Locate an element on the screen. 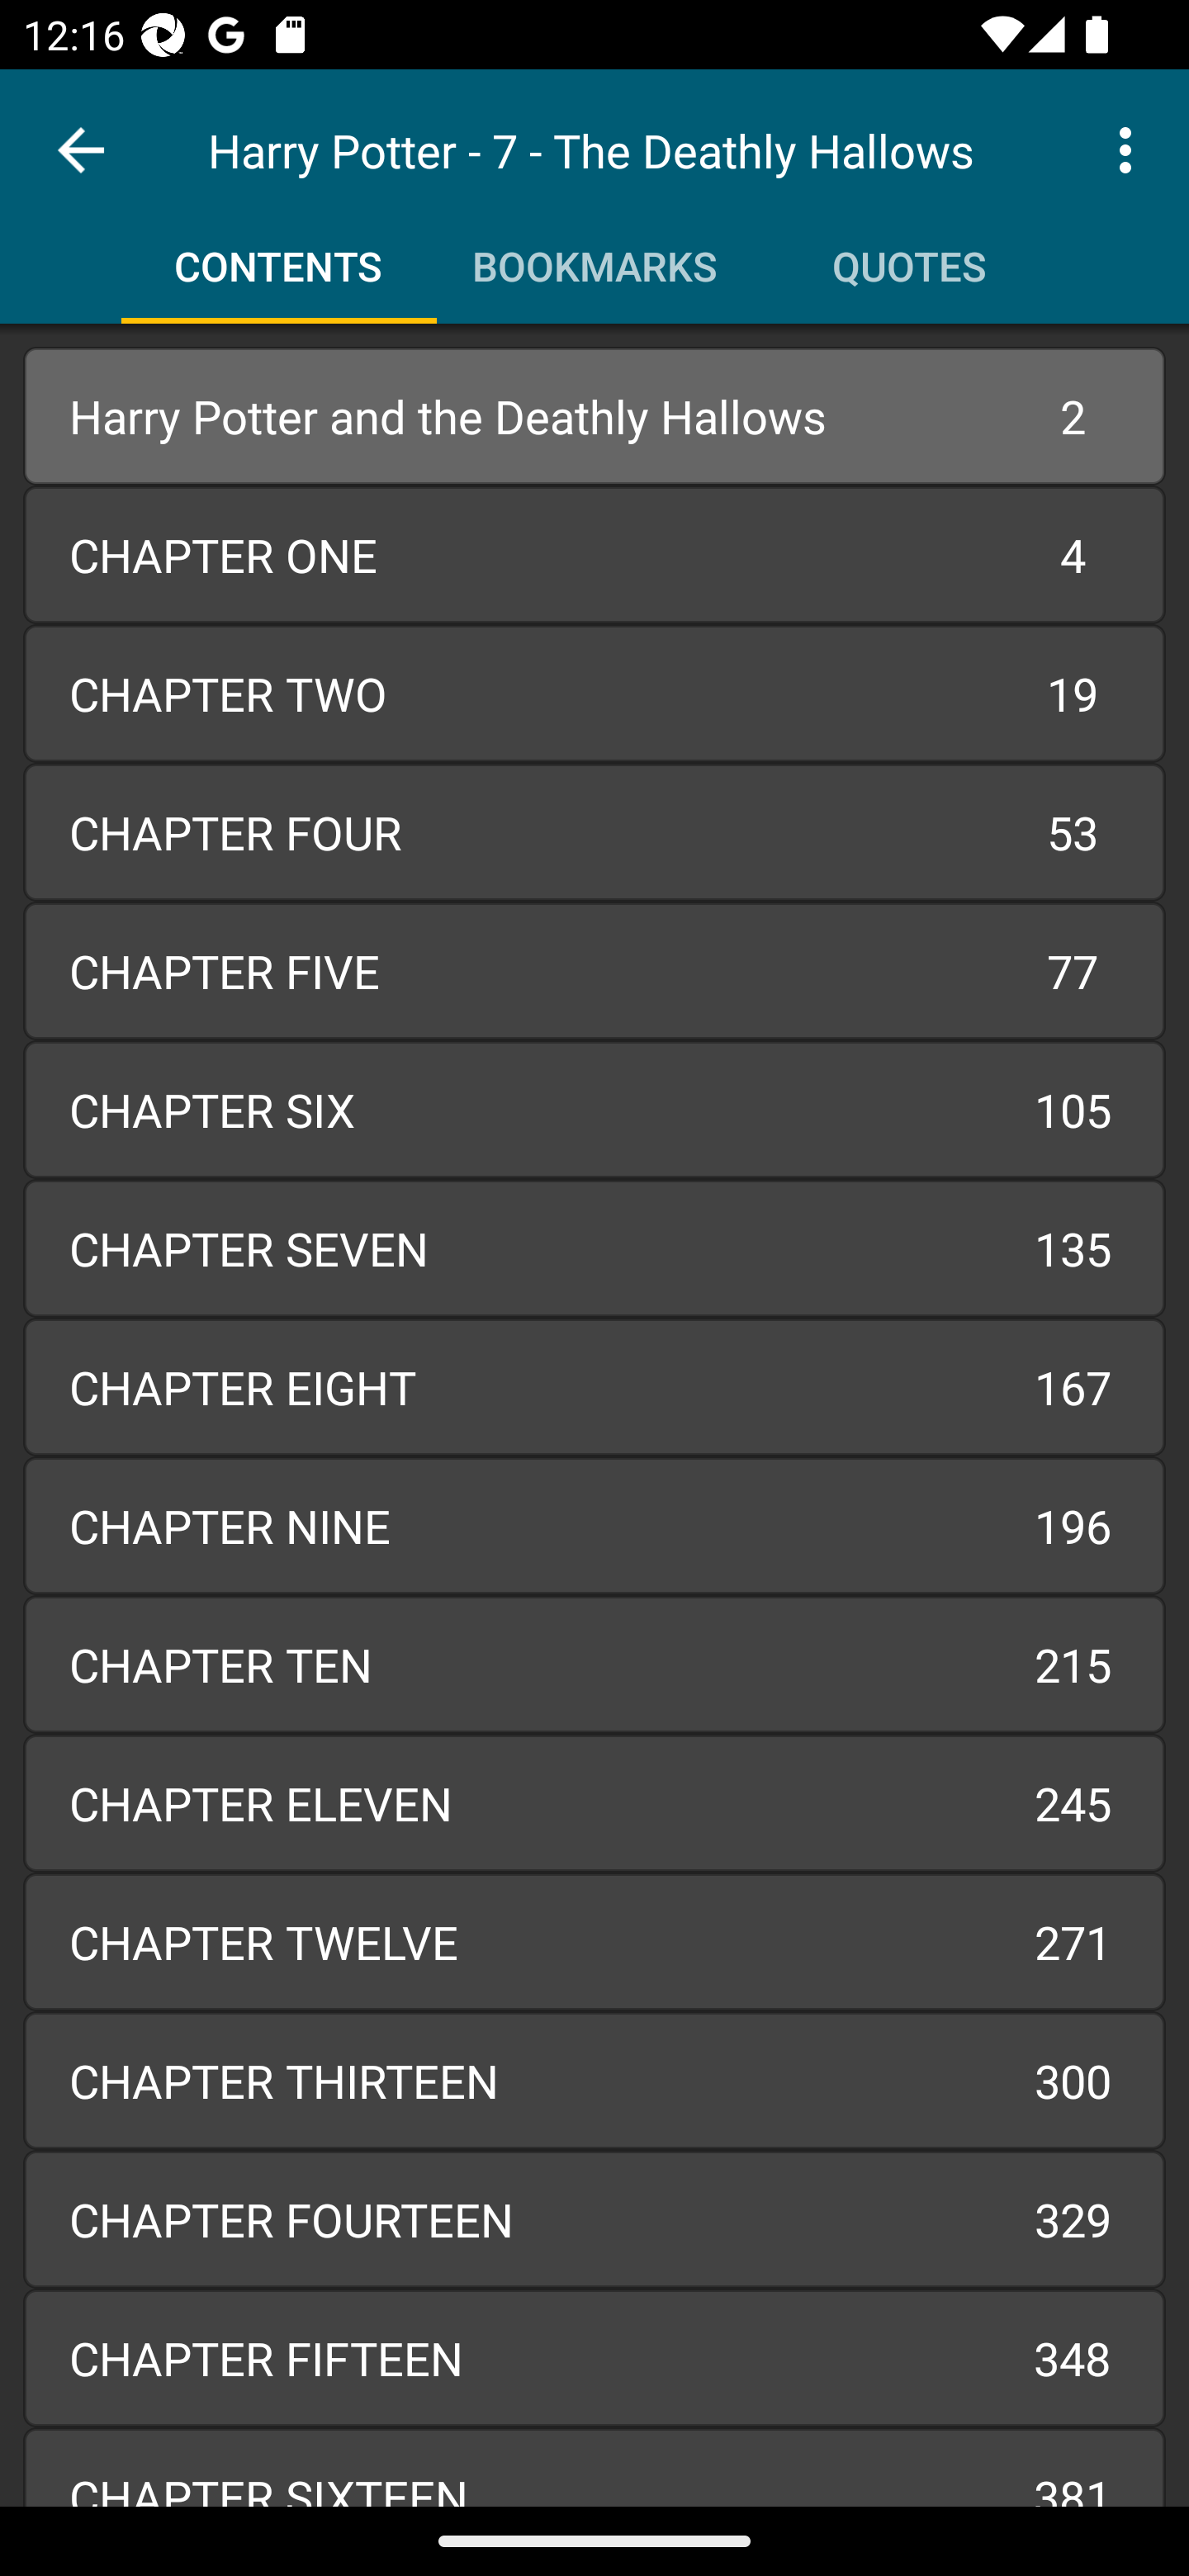  More options is located at coordinates (1131, 149).